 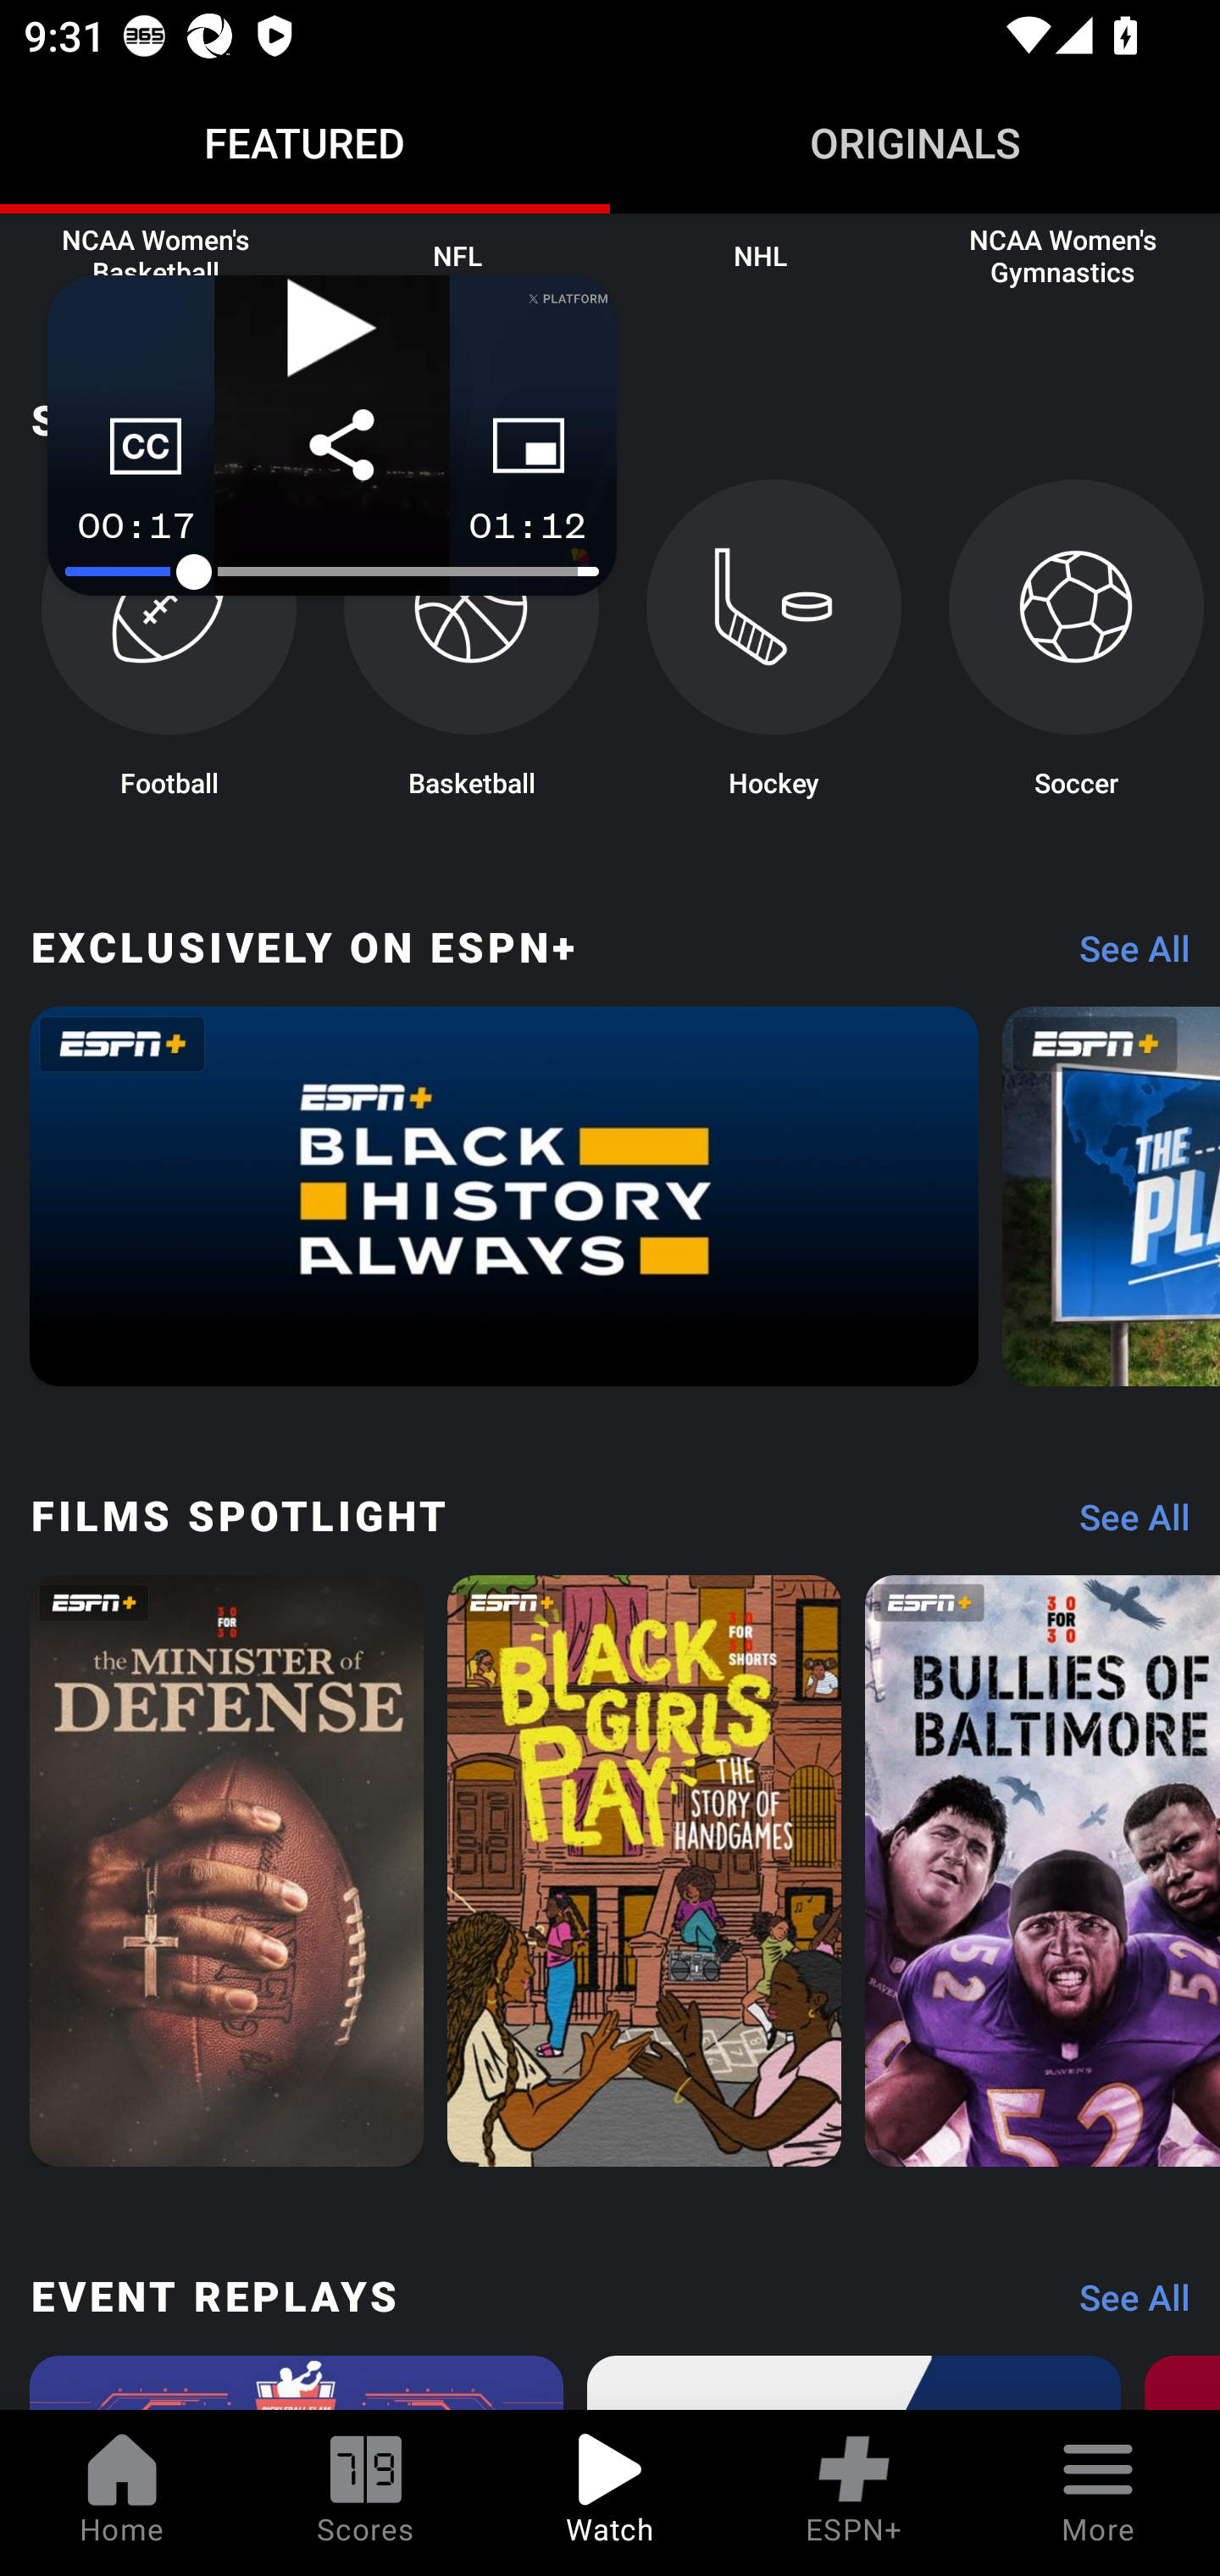 I want to click on Hockey, so click(x=774, y=647).